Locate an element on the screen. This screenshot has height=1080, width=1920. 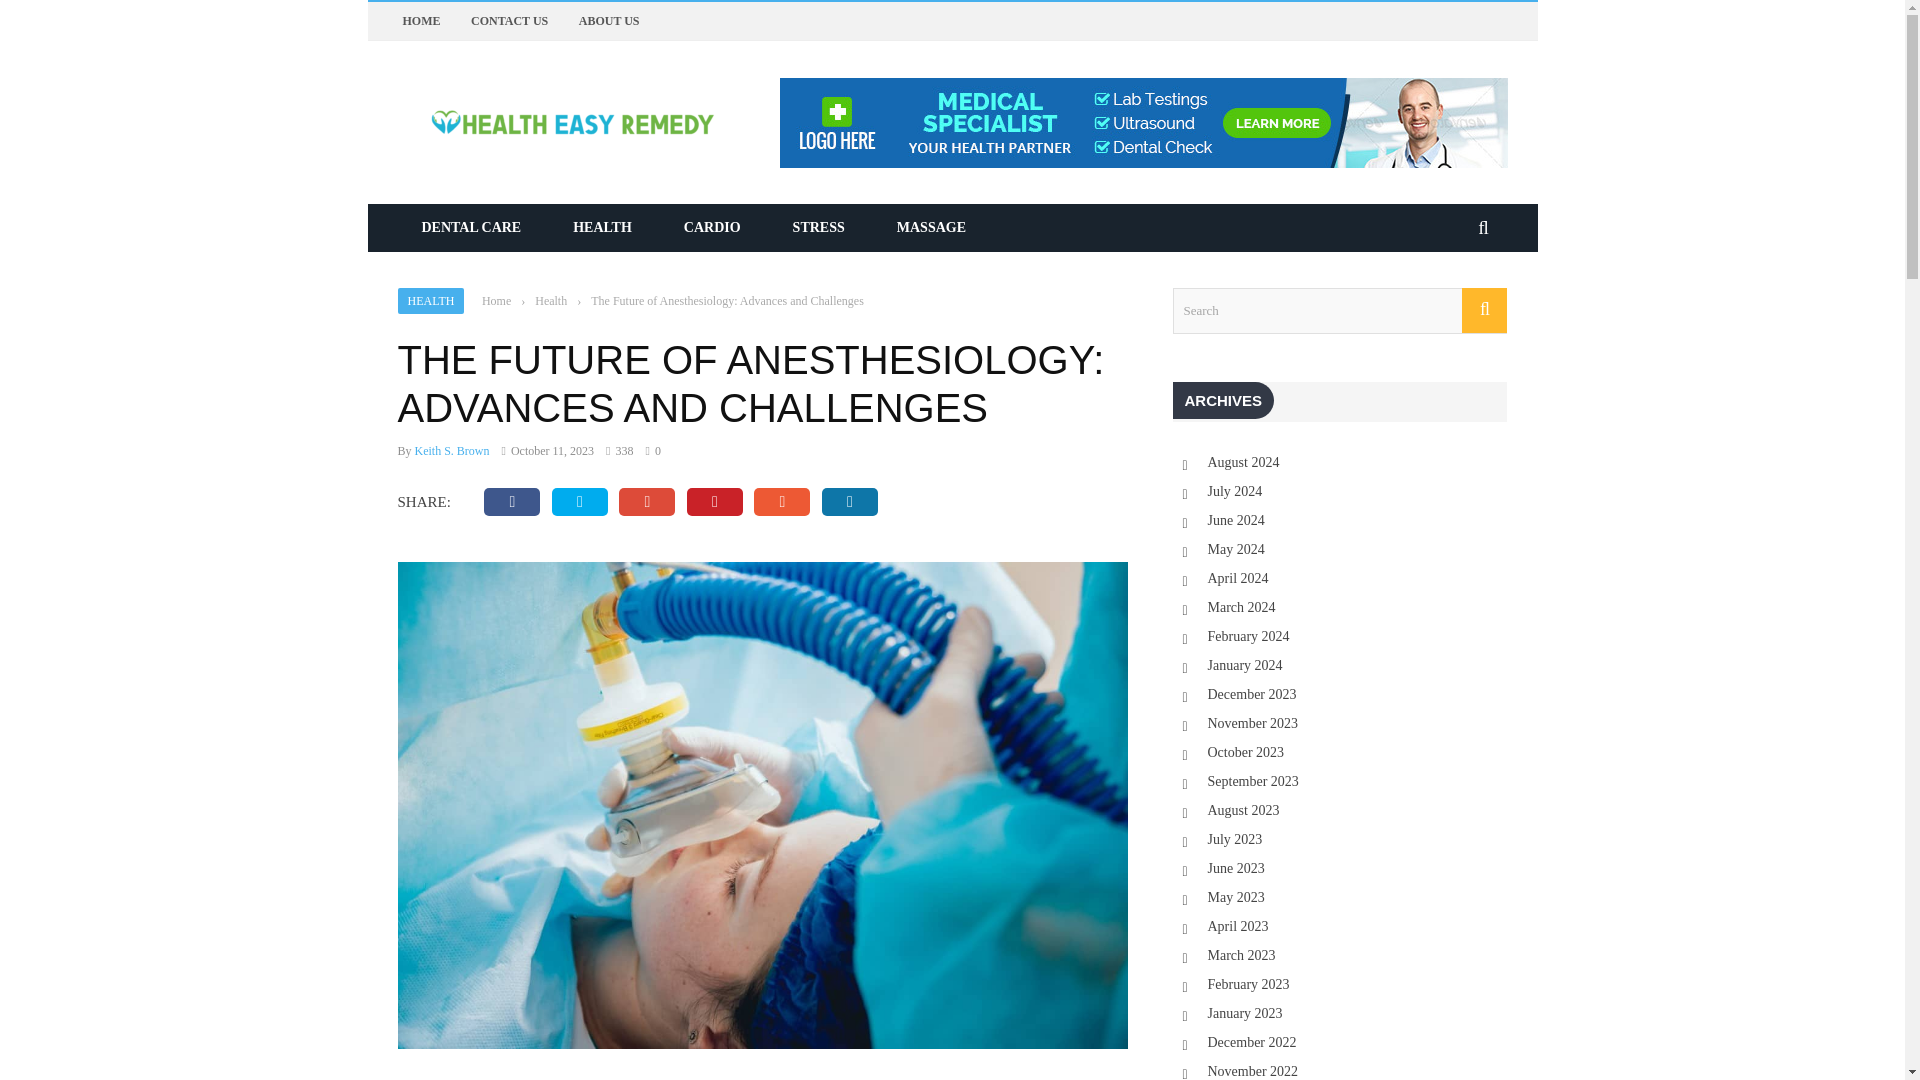
HEALTH is located at coordinates (602, 228).